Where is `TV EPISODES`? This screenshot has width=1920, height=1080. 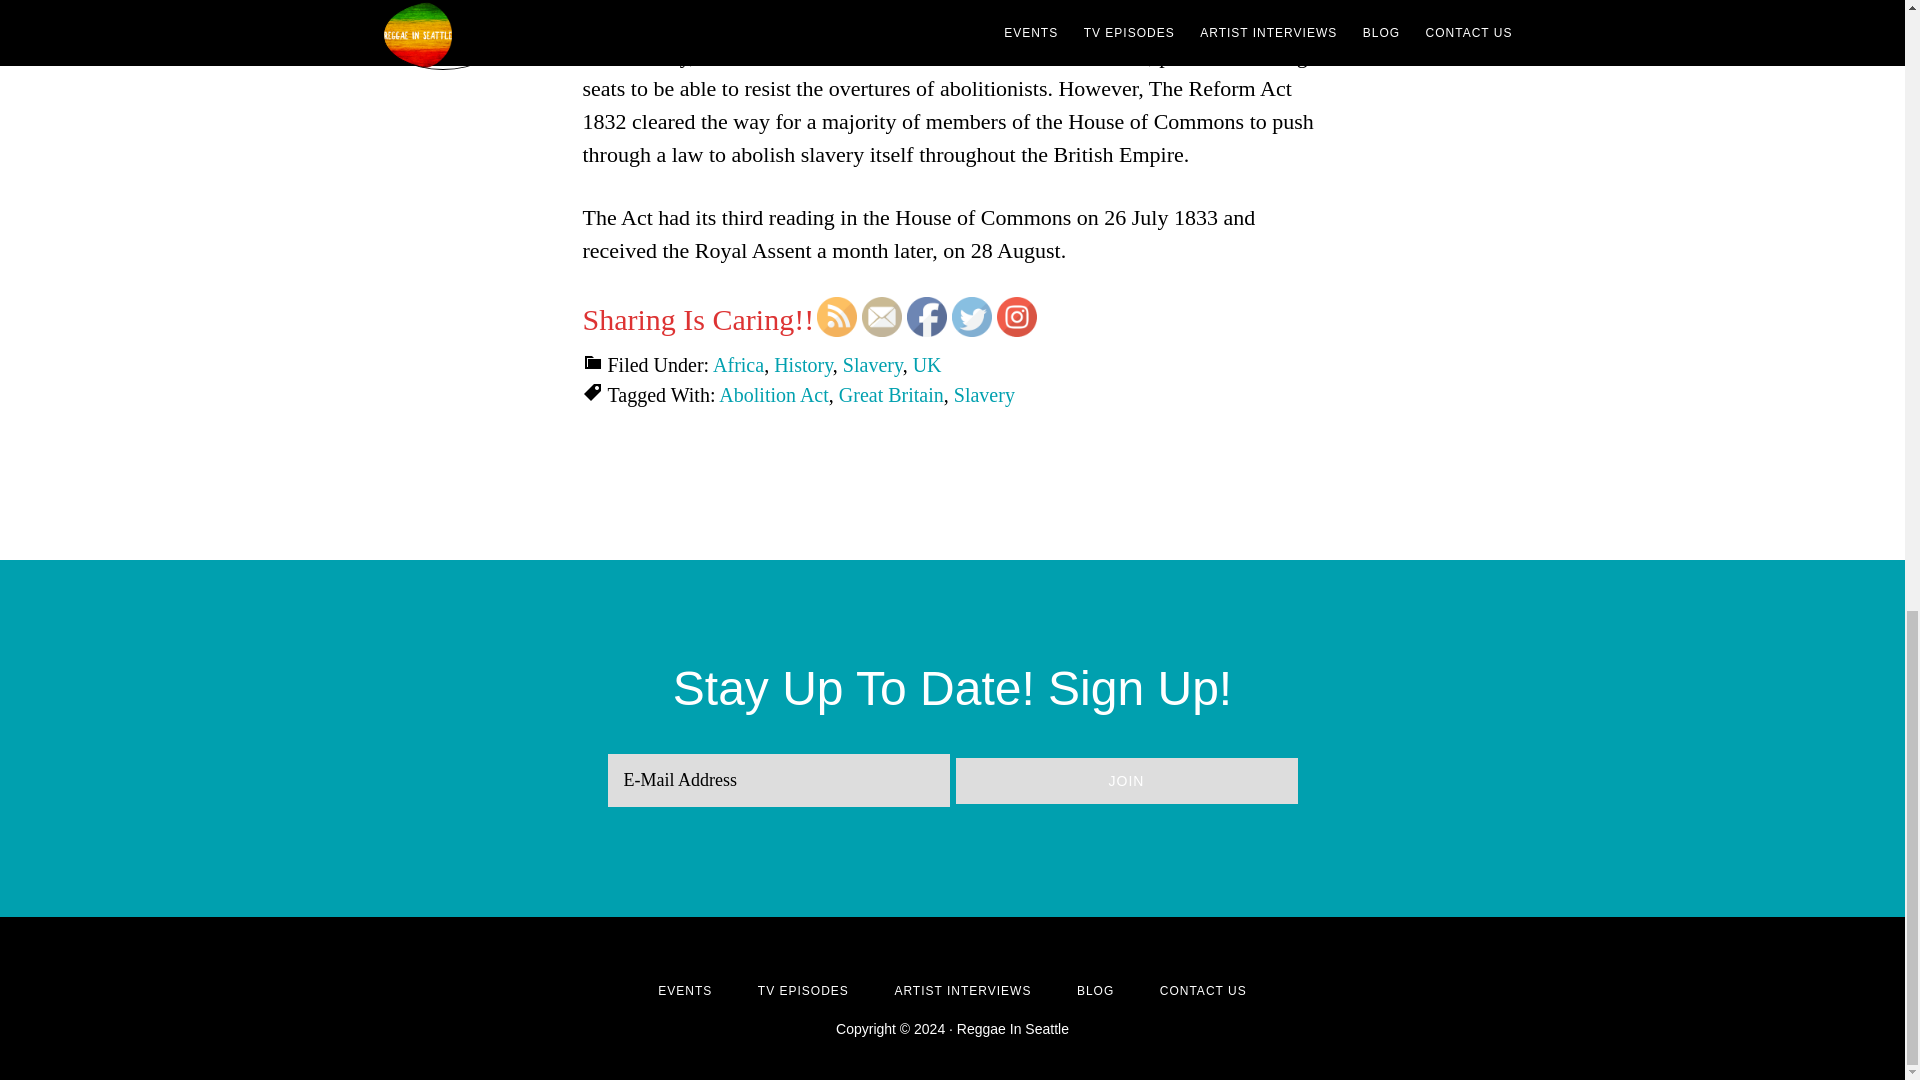
TV EPISODES is located at coordinates (803, 990).